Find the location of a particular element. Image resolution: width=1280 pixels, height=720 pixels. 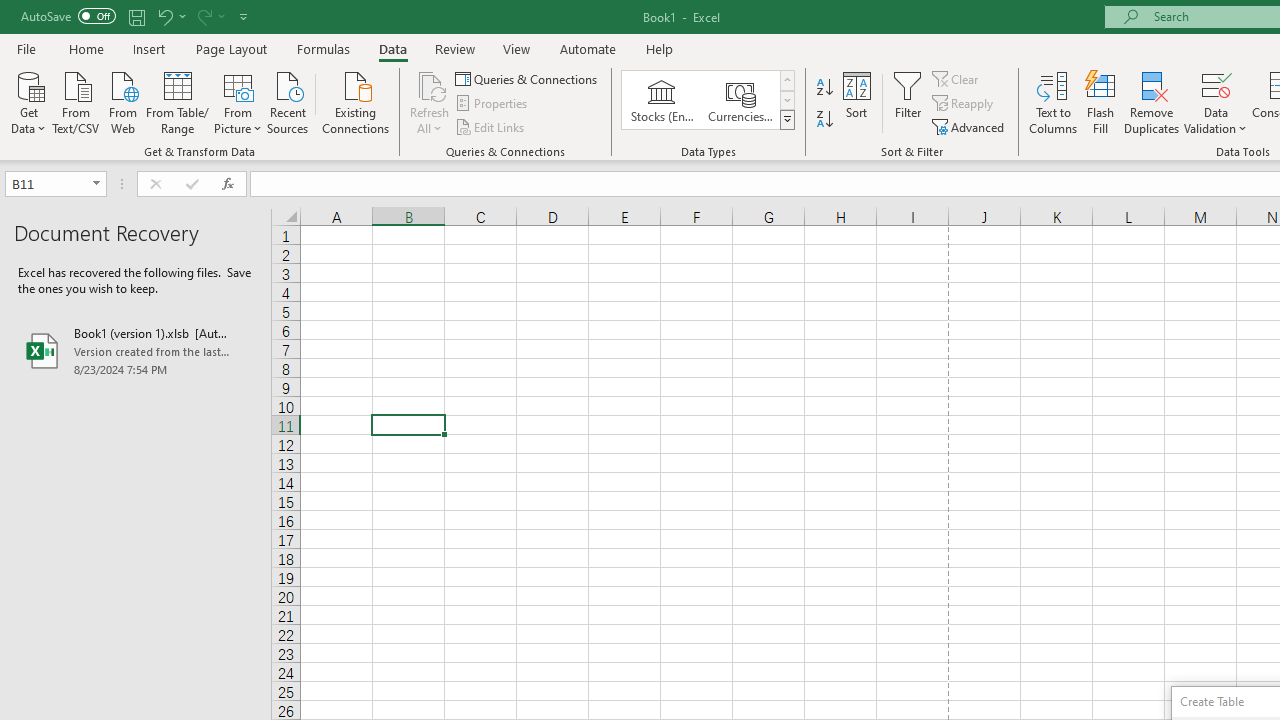

Help is located at coordinates (660, 48).